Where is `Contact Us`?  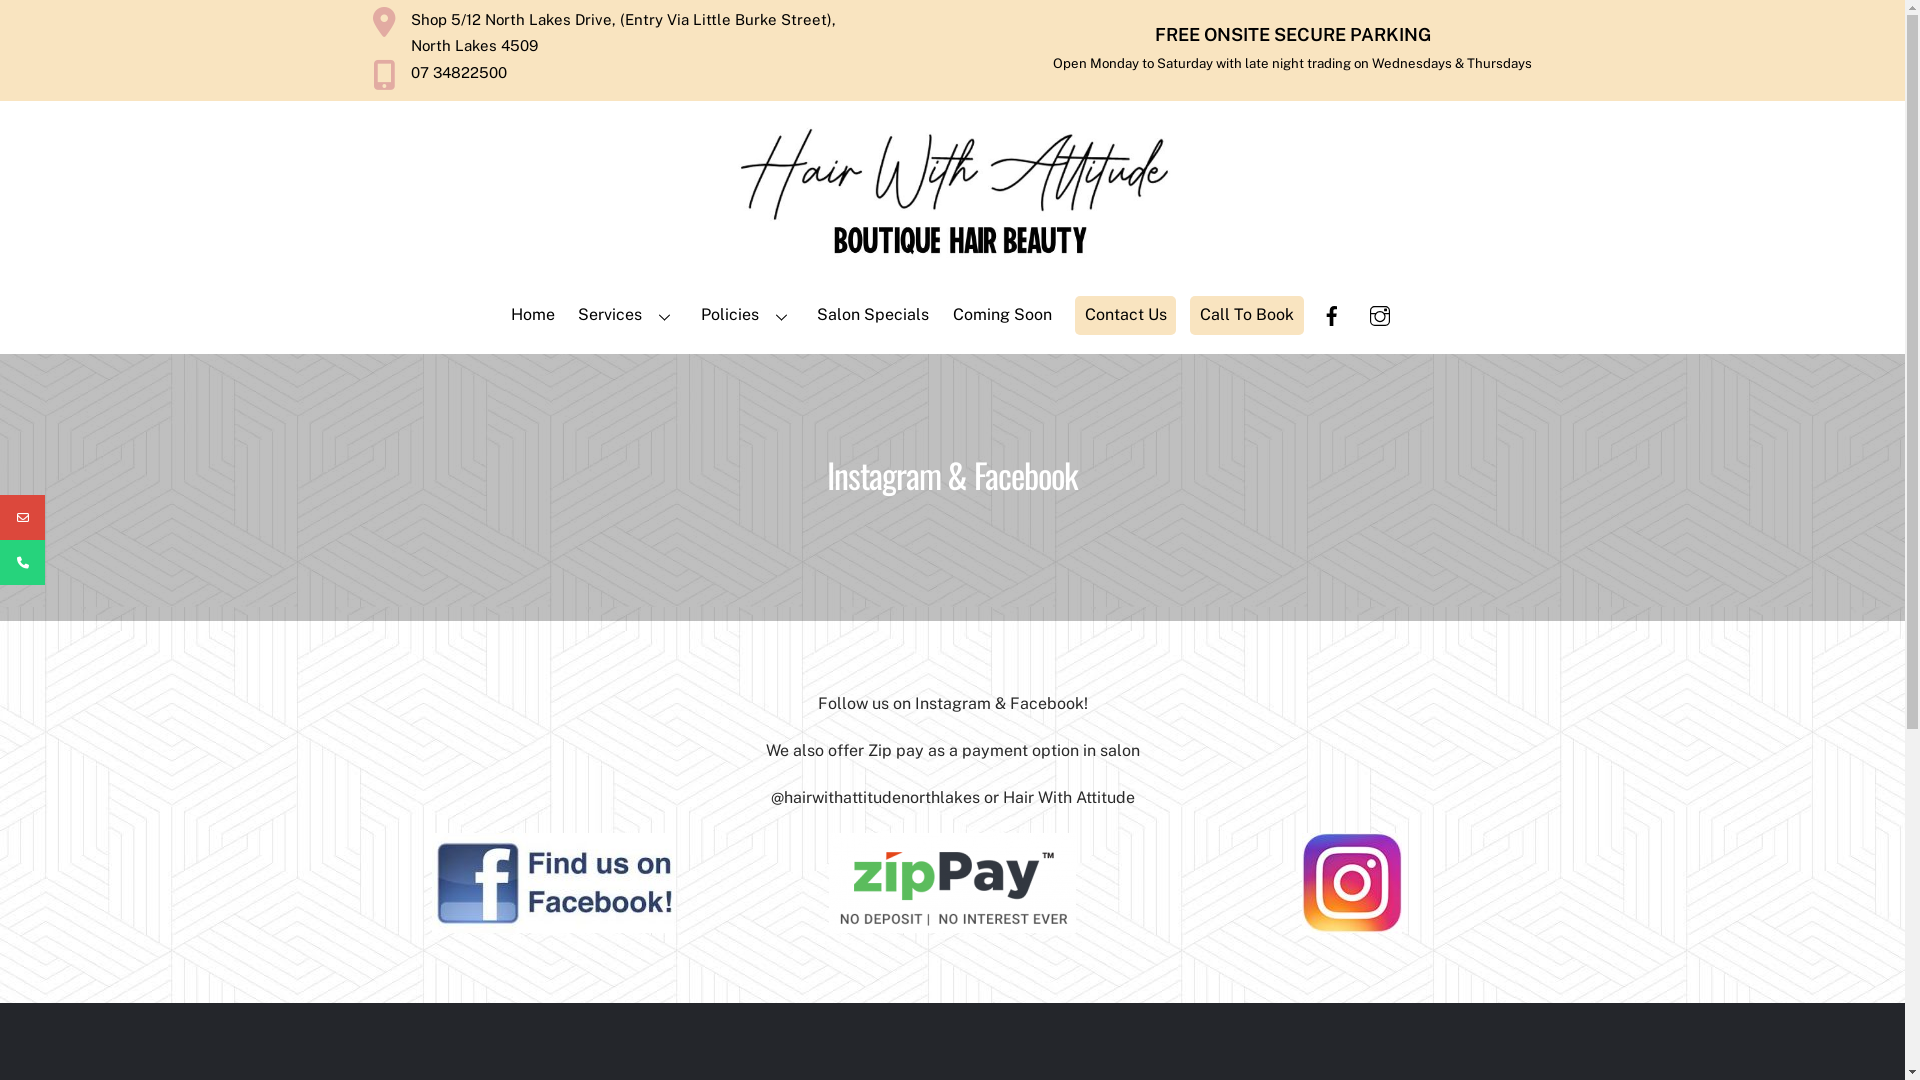 Contact Us is located at coordinates (1126, 315).